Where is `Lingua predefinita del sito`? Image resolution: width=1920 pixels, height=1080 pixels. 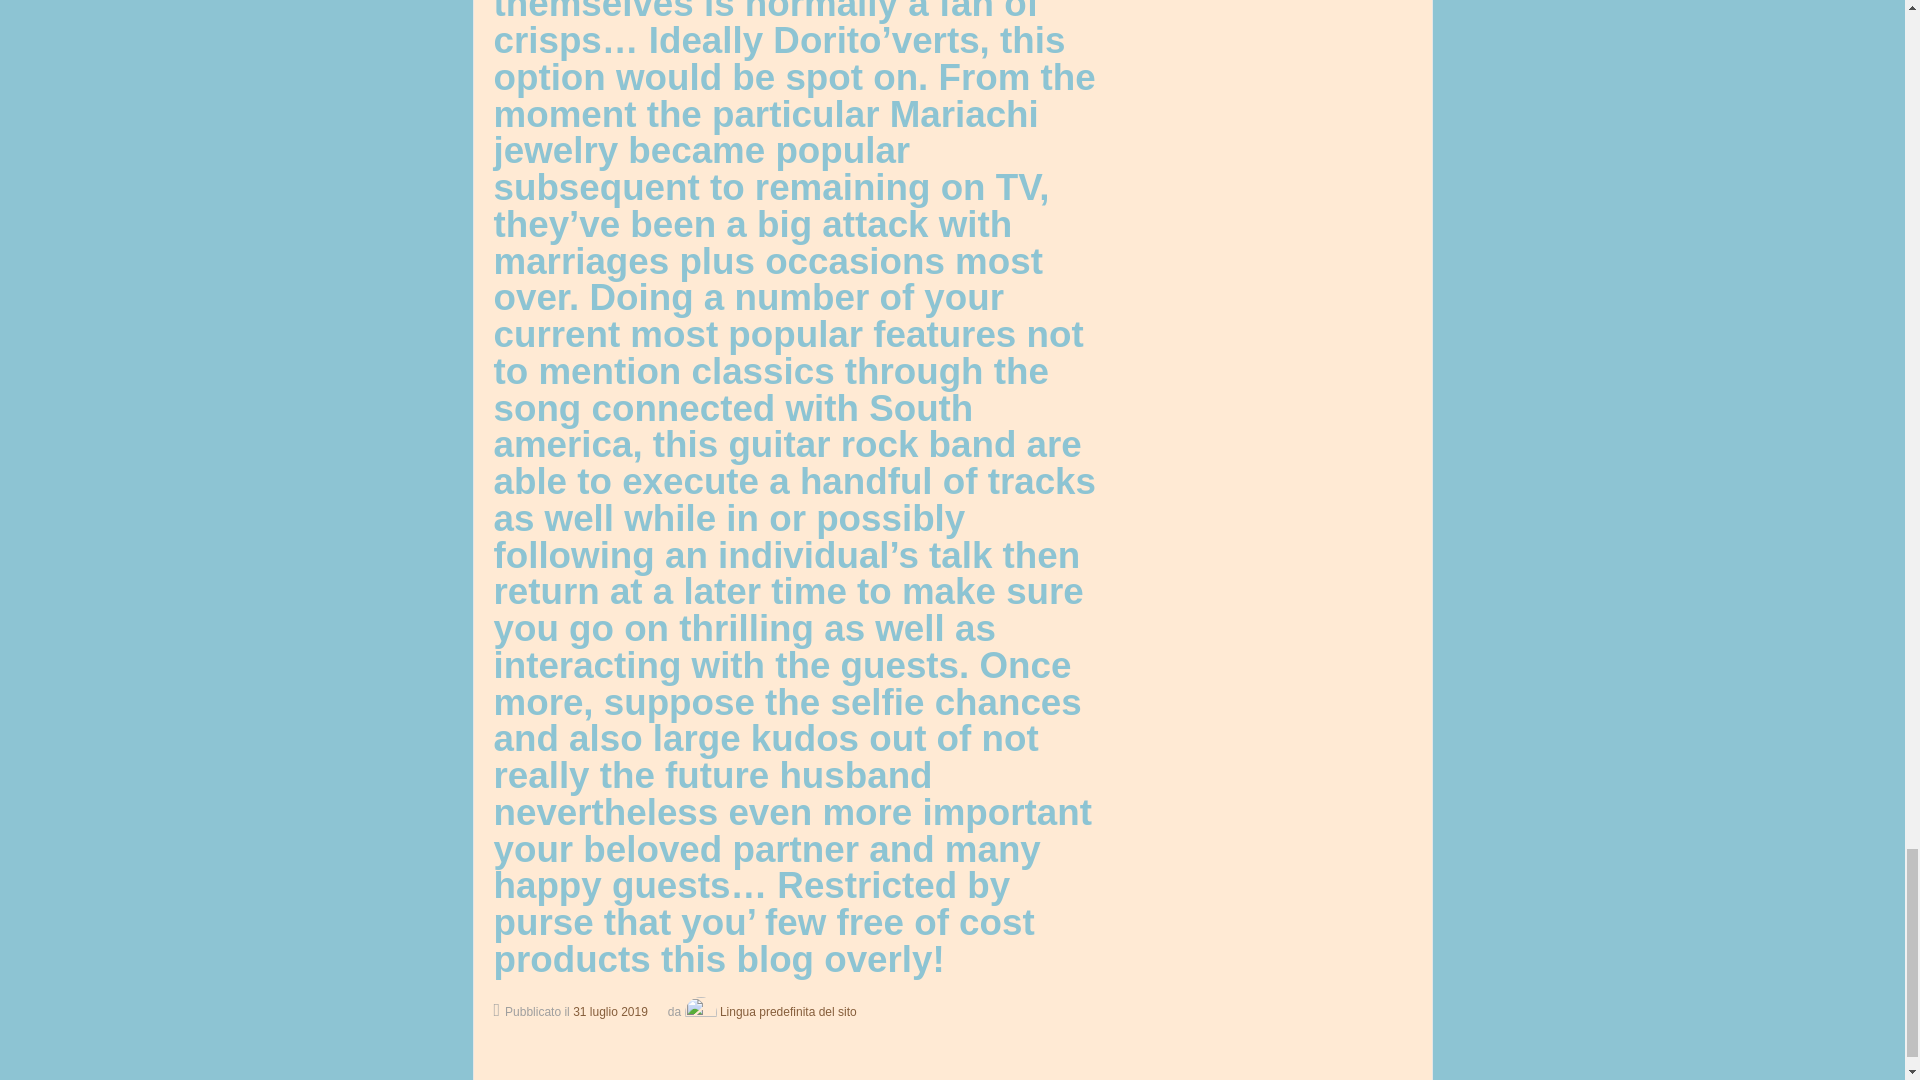
Lingua predefinita del sito is located at coordinates (768, 1012).